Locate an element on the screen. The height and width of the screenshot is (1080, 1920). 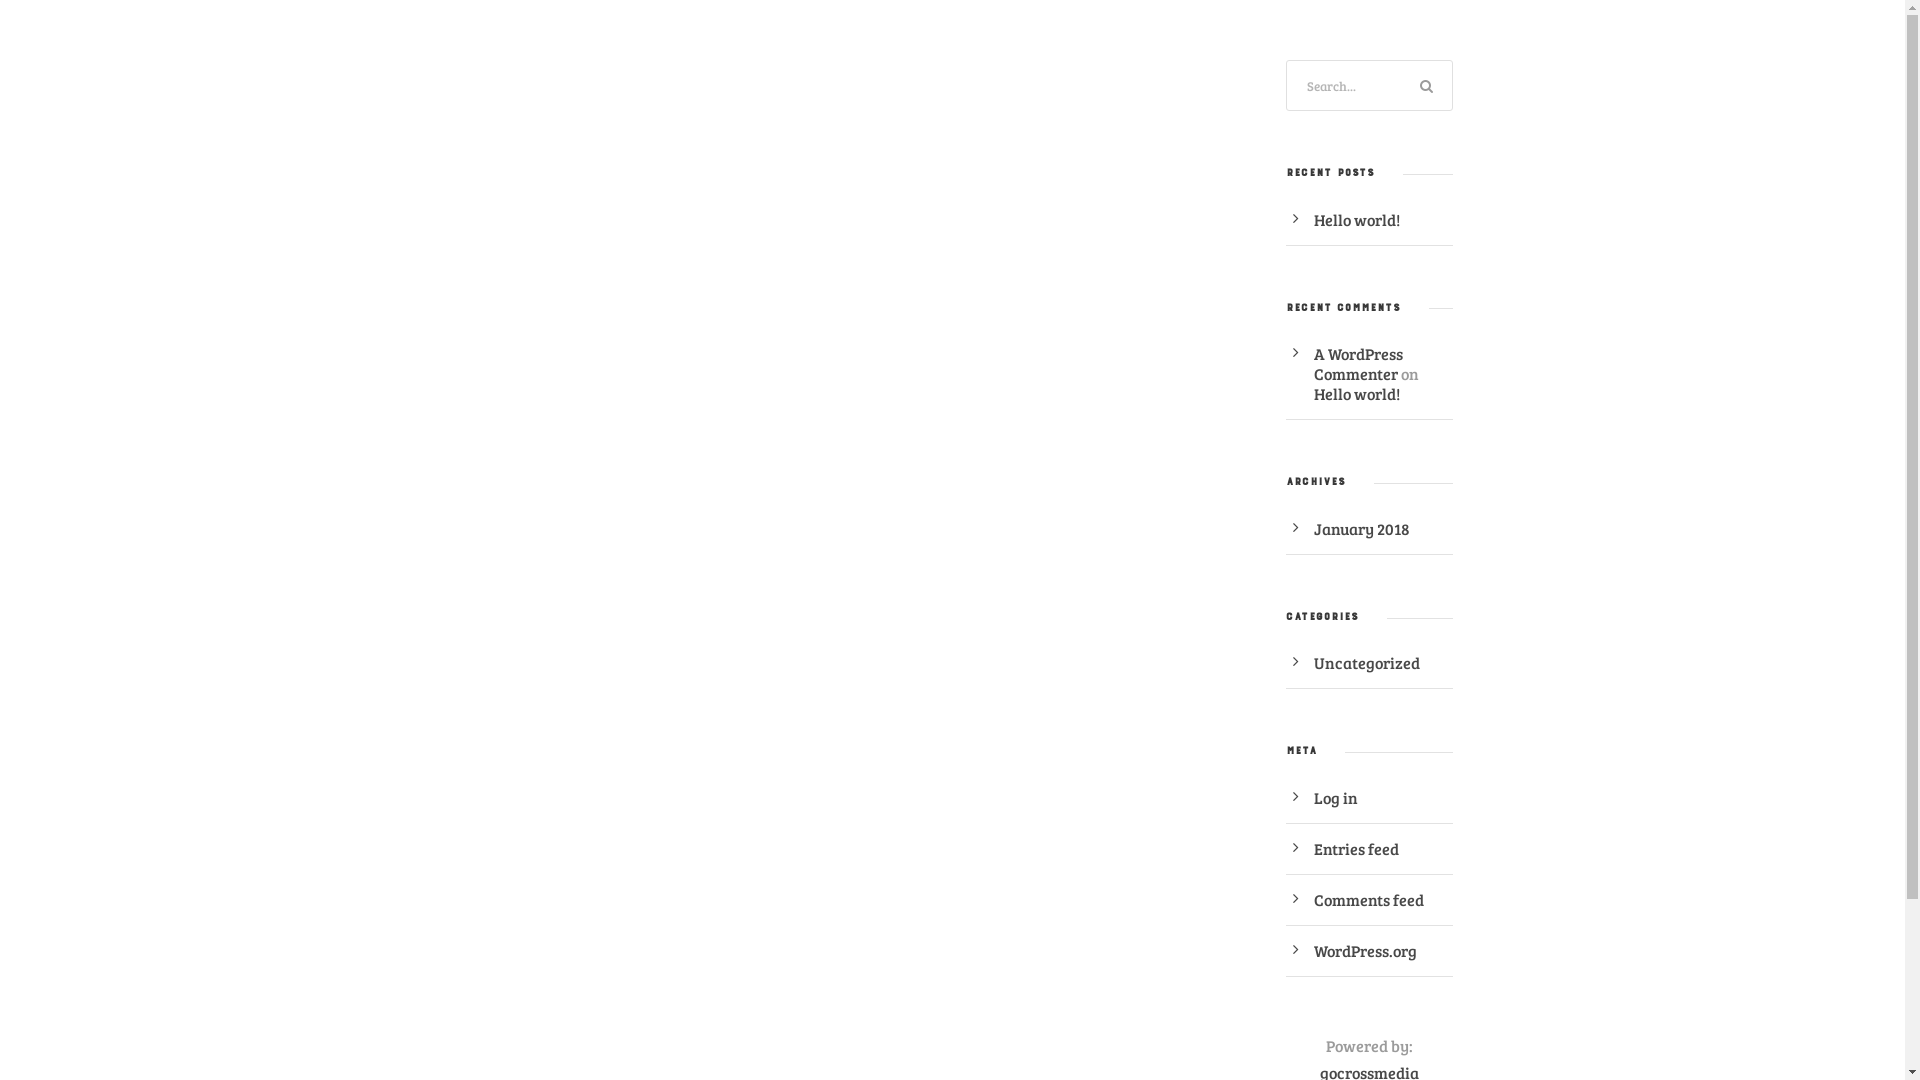
SALES is located at coordinates (1124, 78).